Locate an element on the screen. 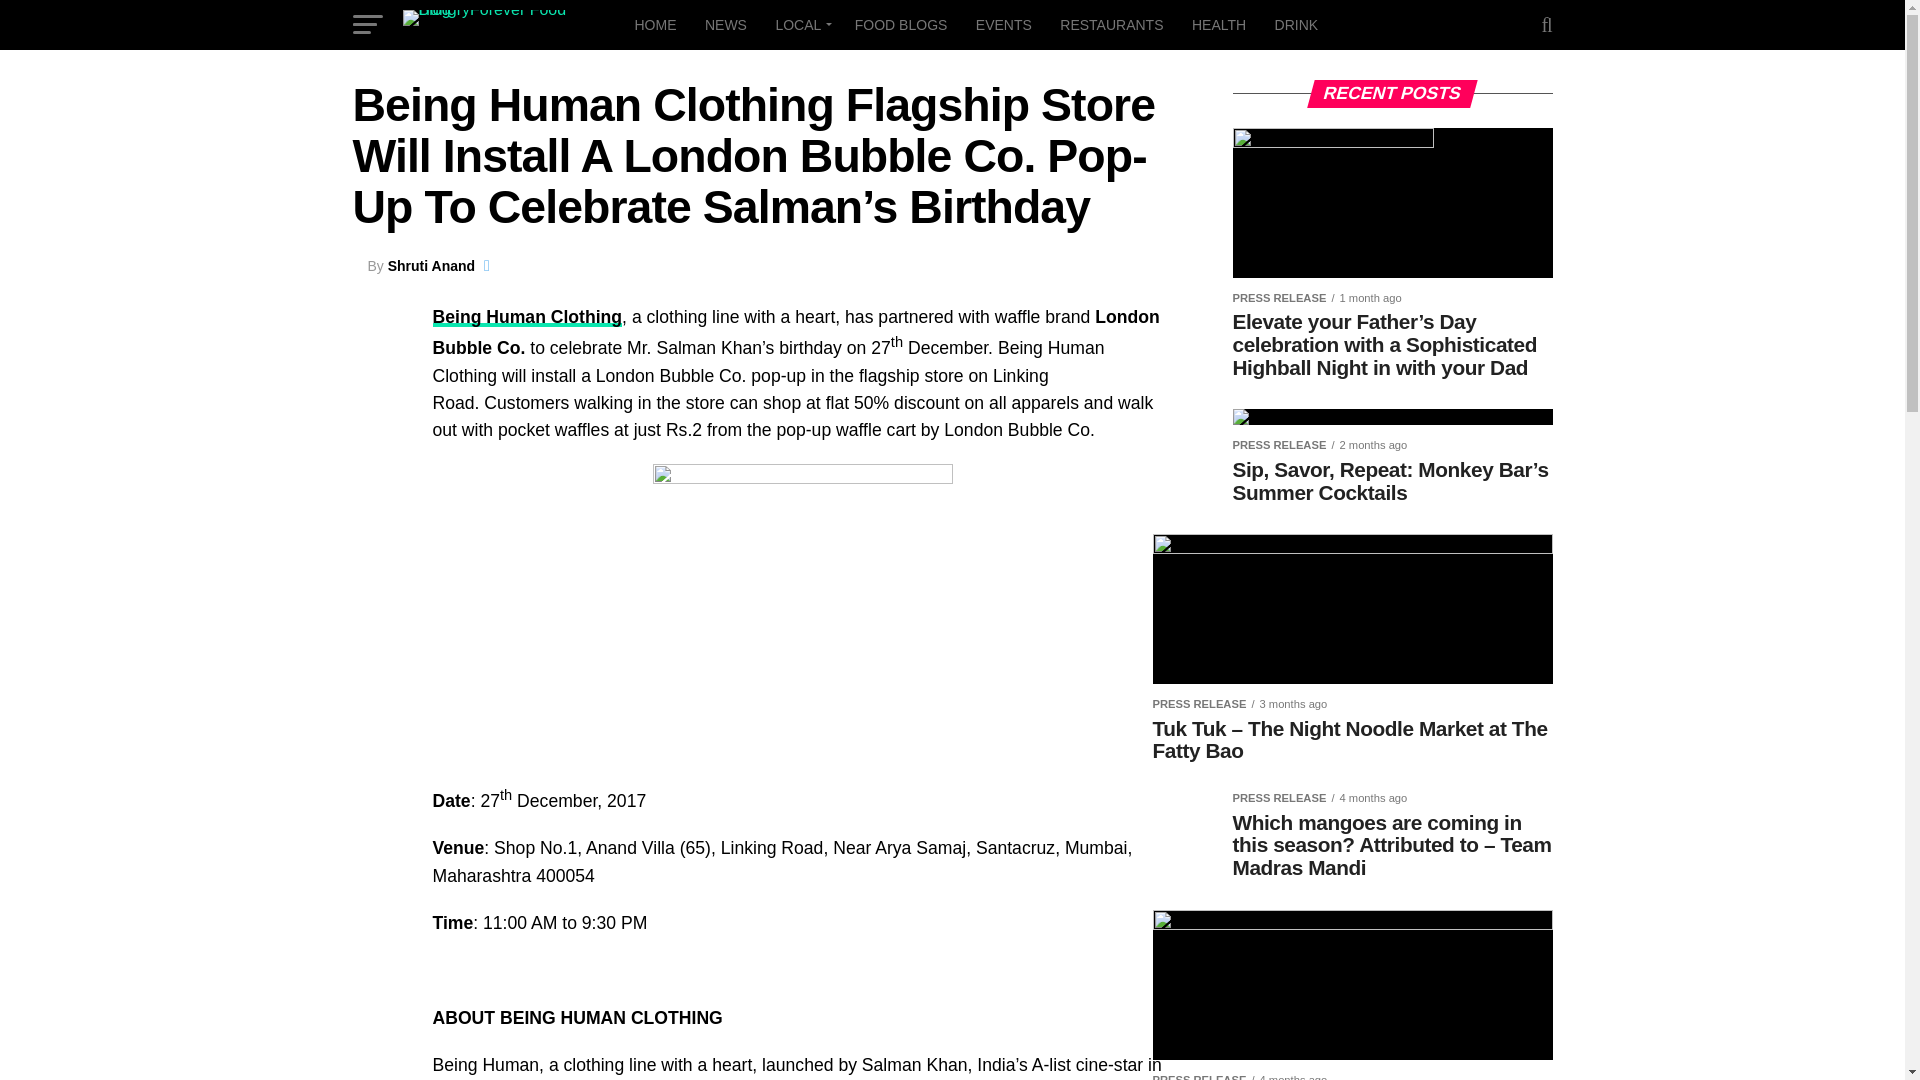 This screenshot has width=1920, height=1080. Posts by Shruti Anand is located at coordinates (430, 266).